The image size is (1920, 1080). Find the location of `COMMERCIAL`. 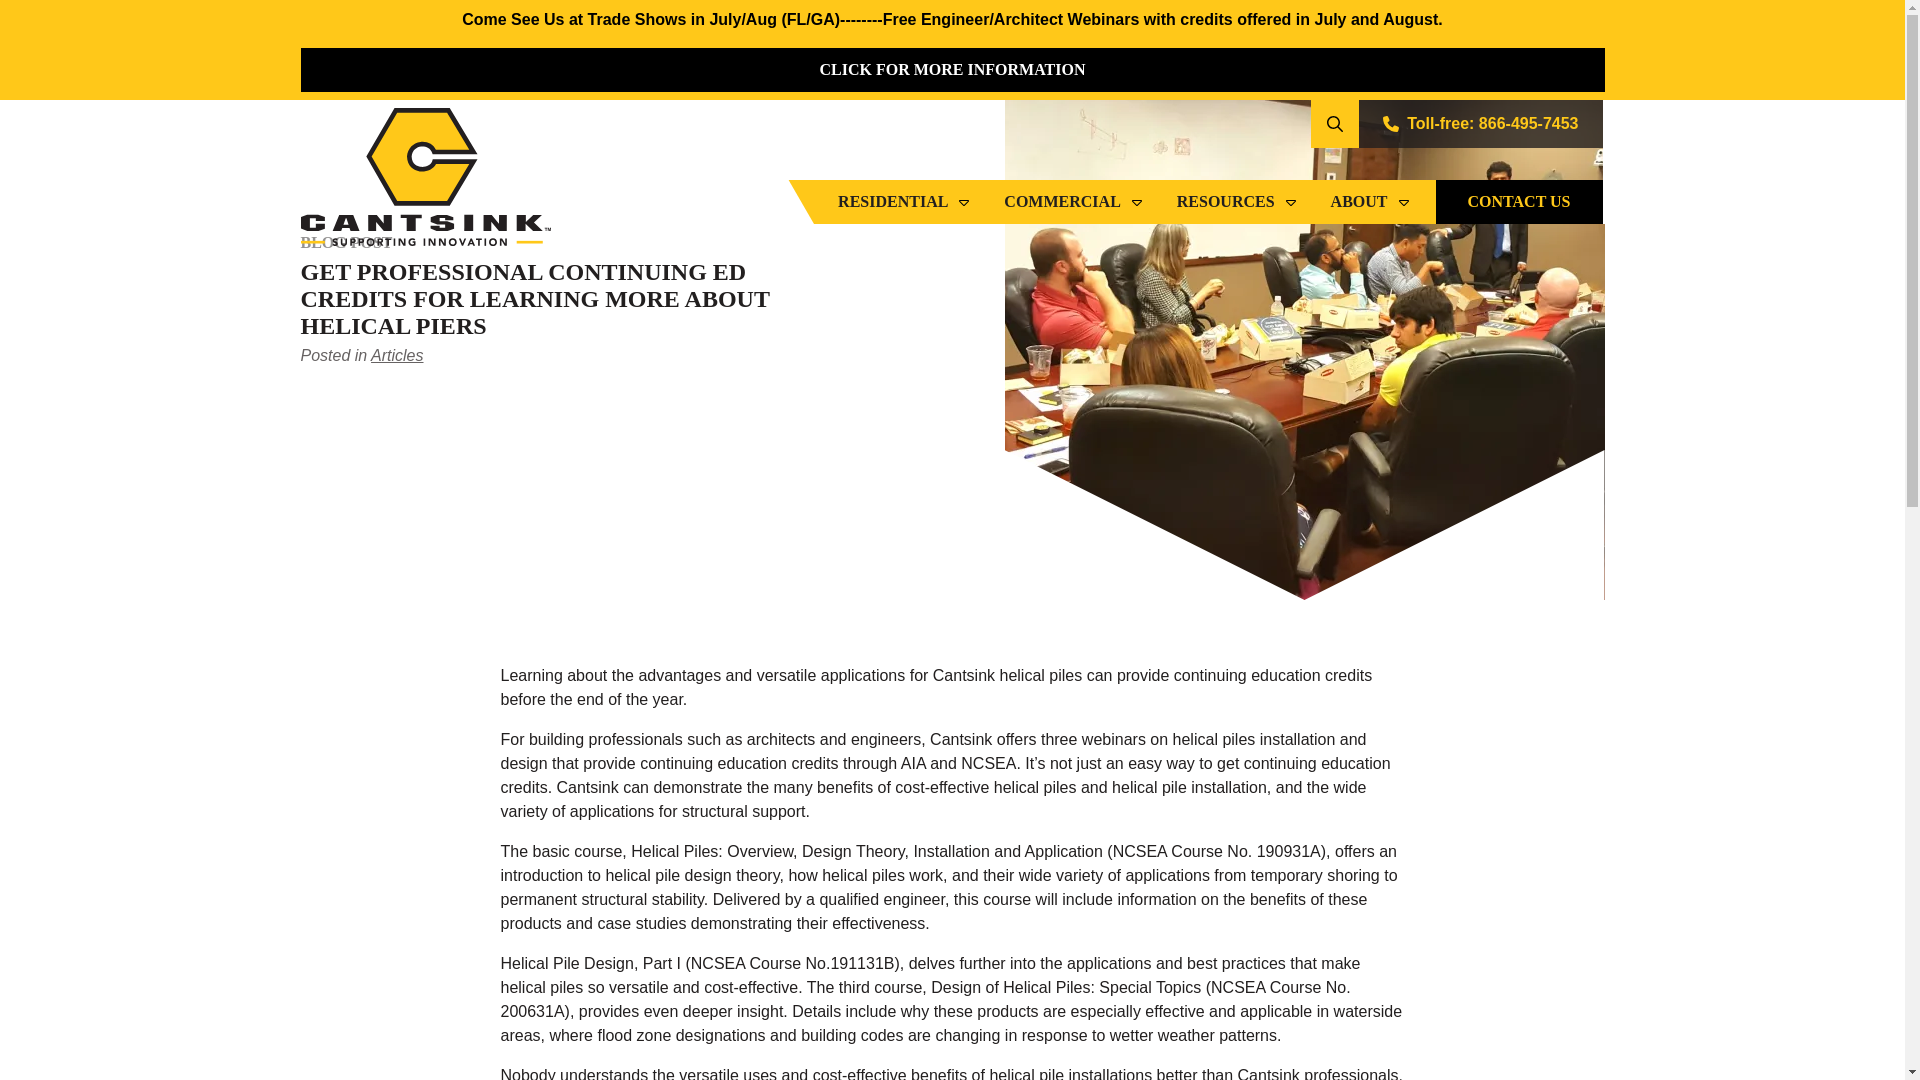

COMMERCIAL is located at coordinates (1074, 202).